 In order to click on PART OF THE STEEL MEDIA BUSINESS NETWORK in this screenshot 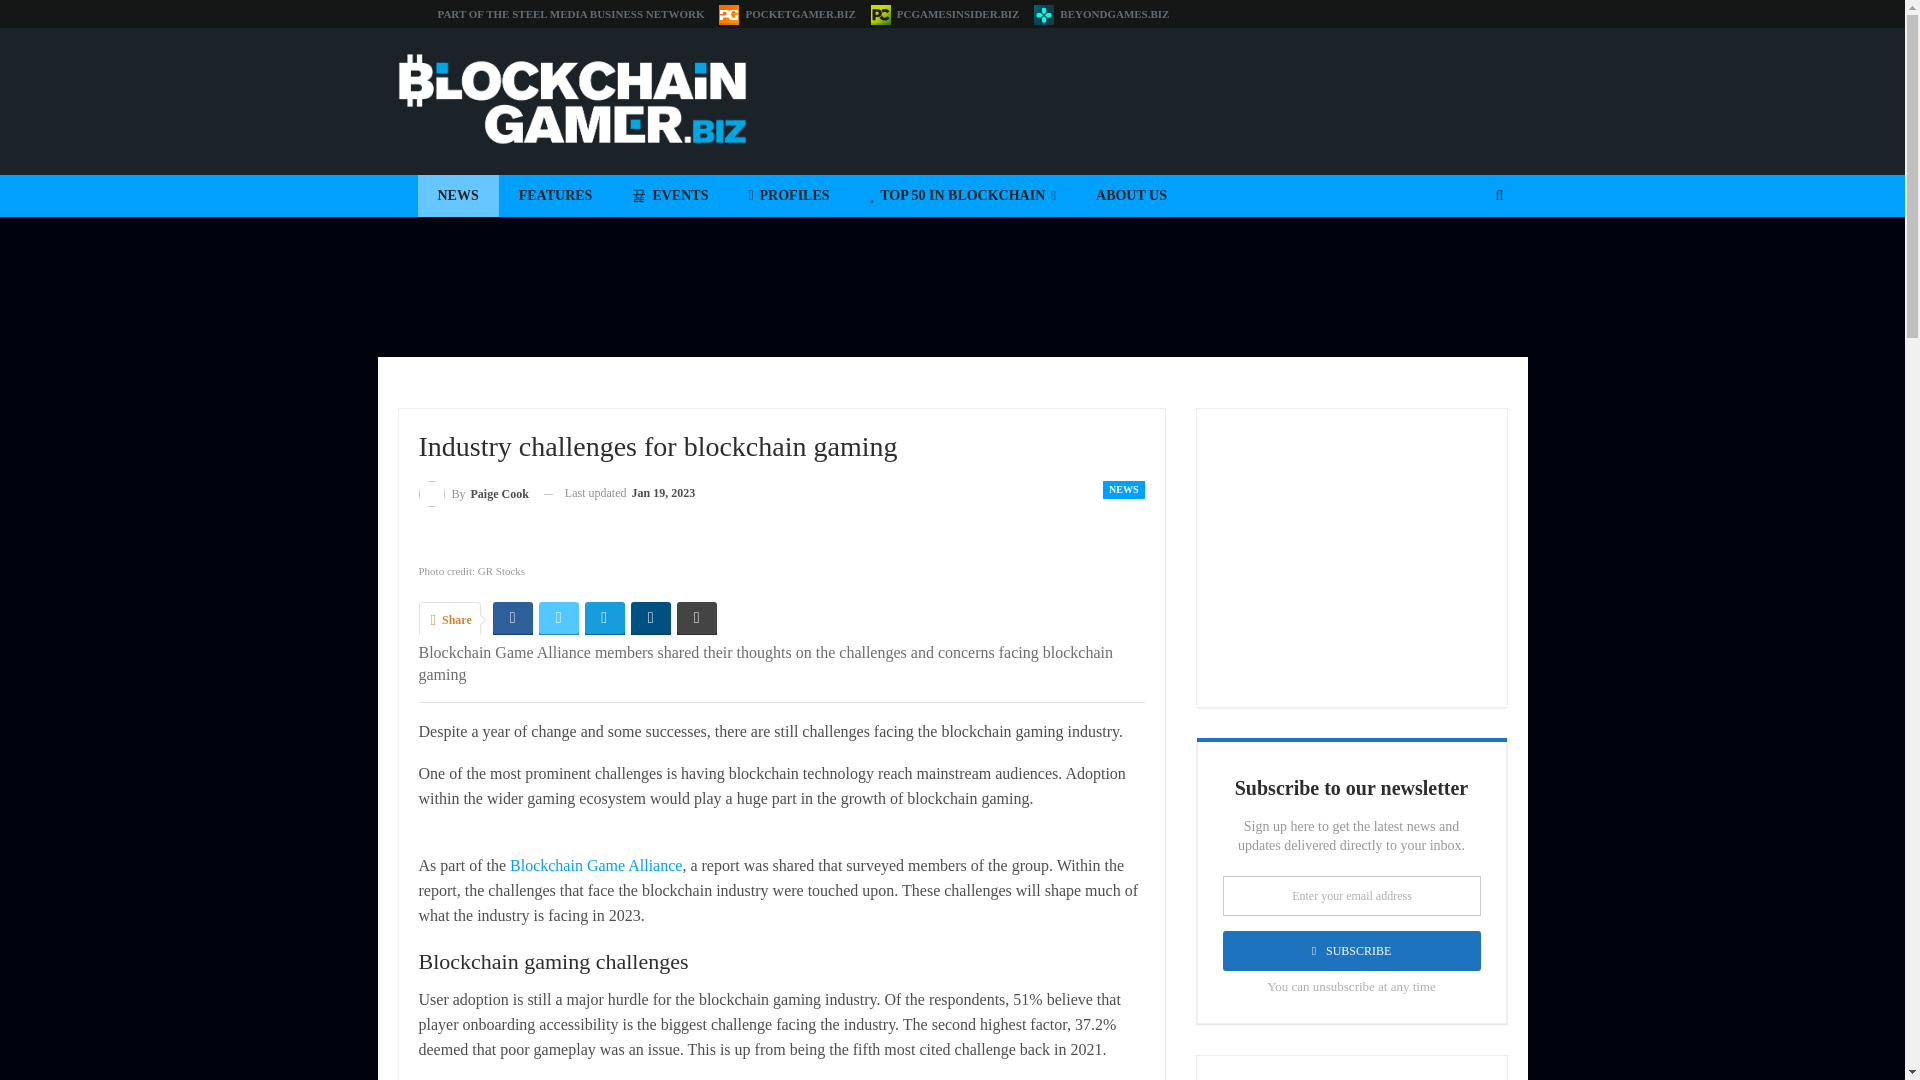, I will do `click(570, 14)`.